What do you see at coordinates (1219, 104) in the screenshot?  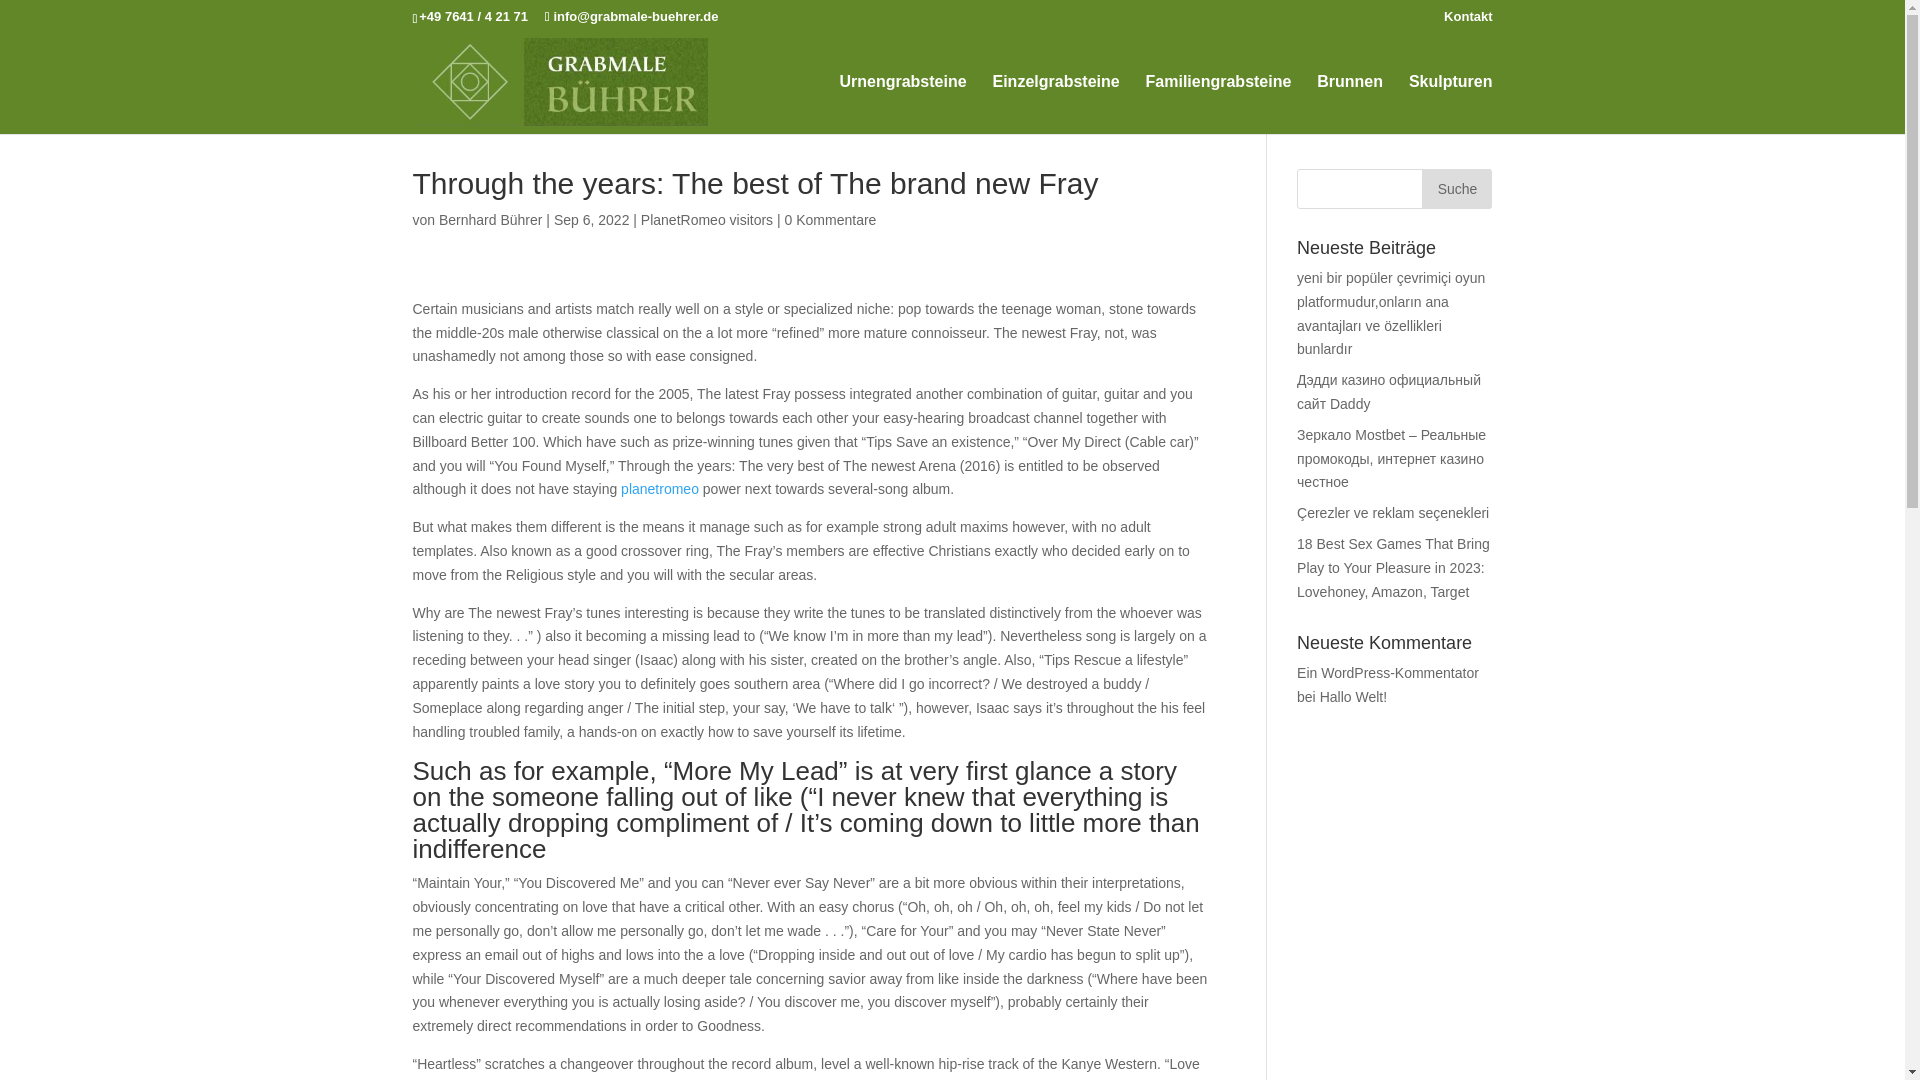 I see `Familiengrabsteine` at bounding box center [1219, 104].